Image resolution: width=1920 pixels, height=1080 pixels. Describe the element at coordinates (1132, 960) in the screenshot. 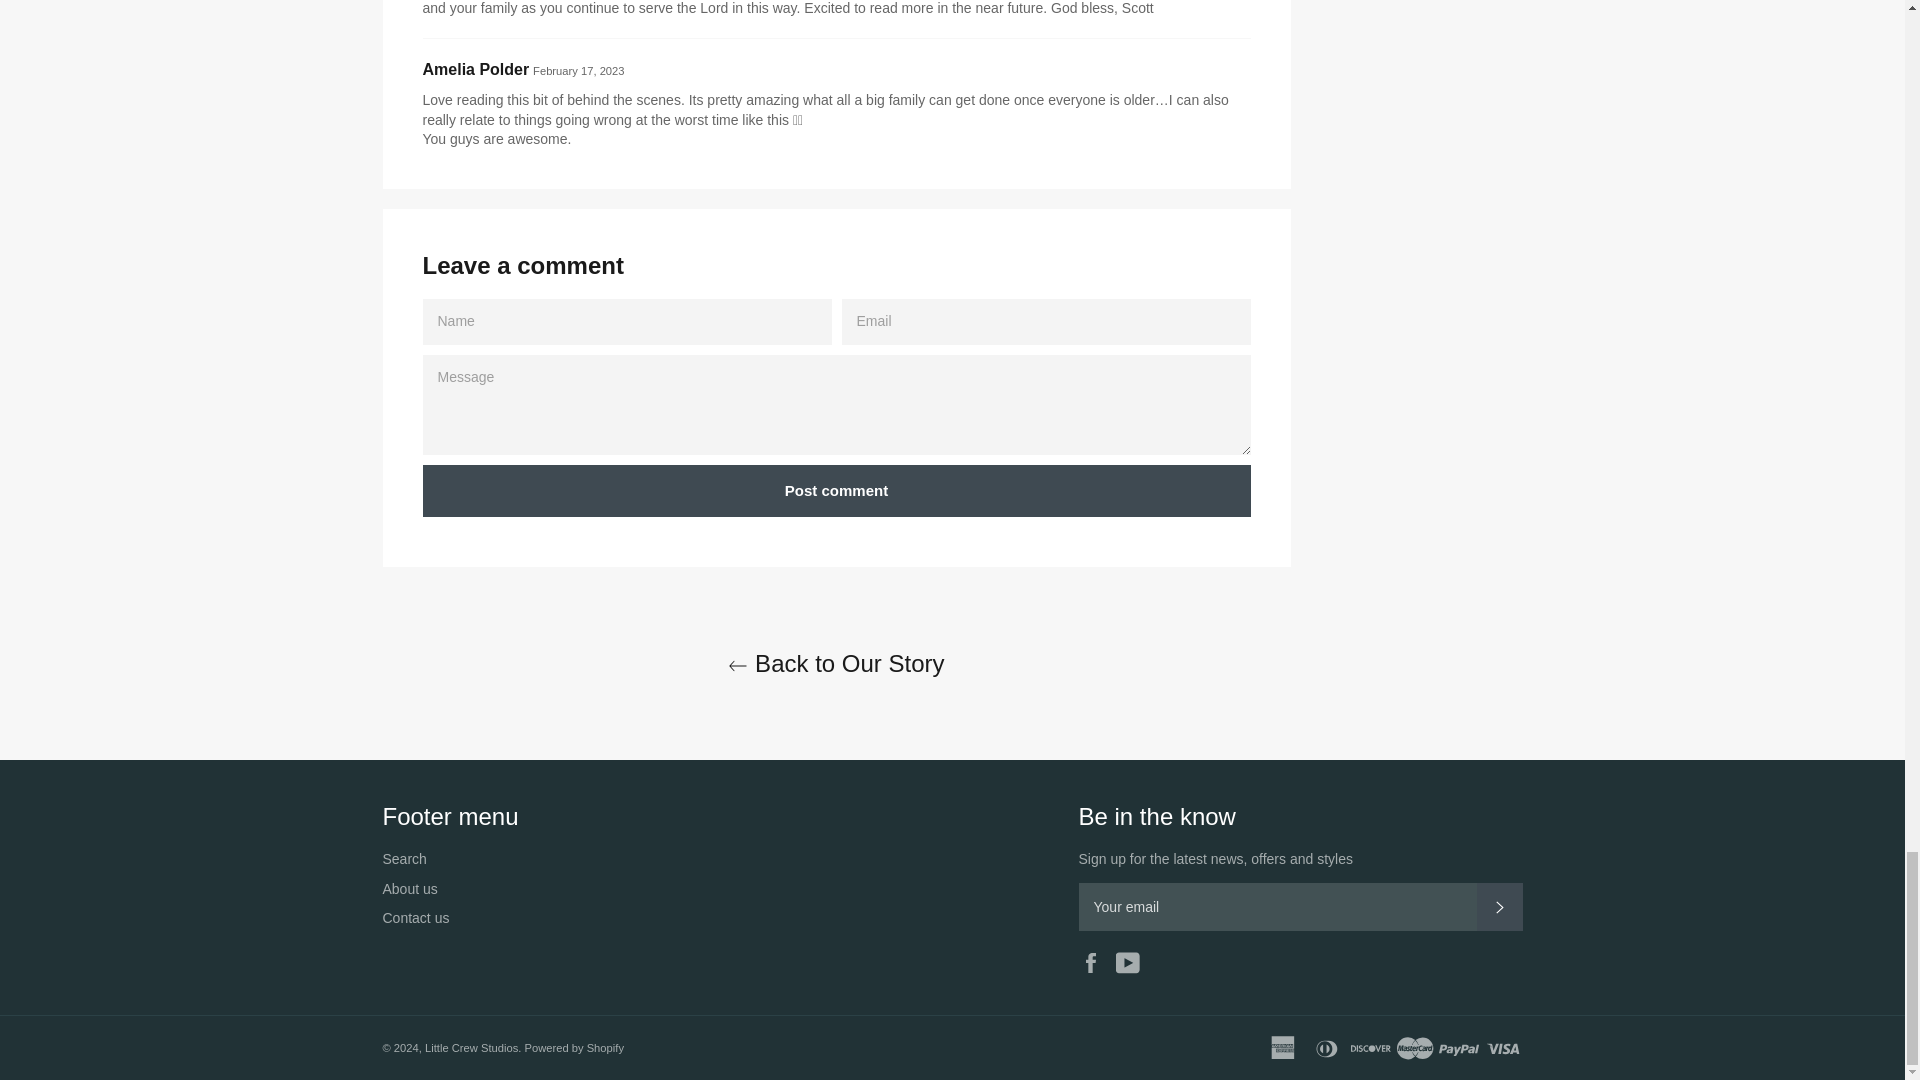

I see `Little Crew Studios on YouTube` at that location.